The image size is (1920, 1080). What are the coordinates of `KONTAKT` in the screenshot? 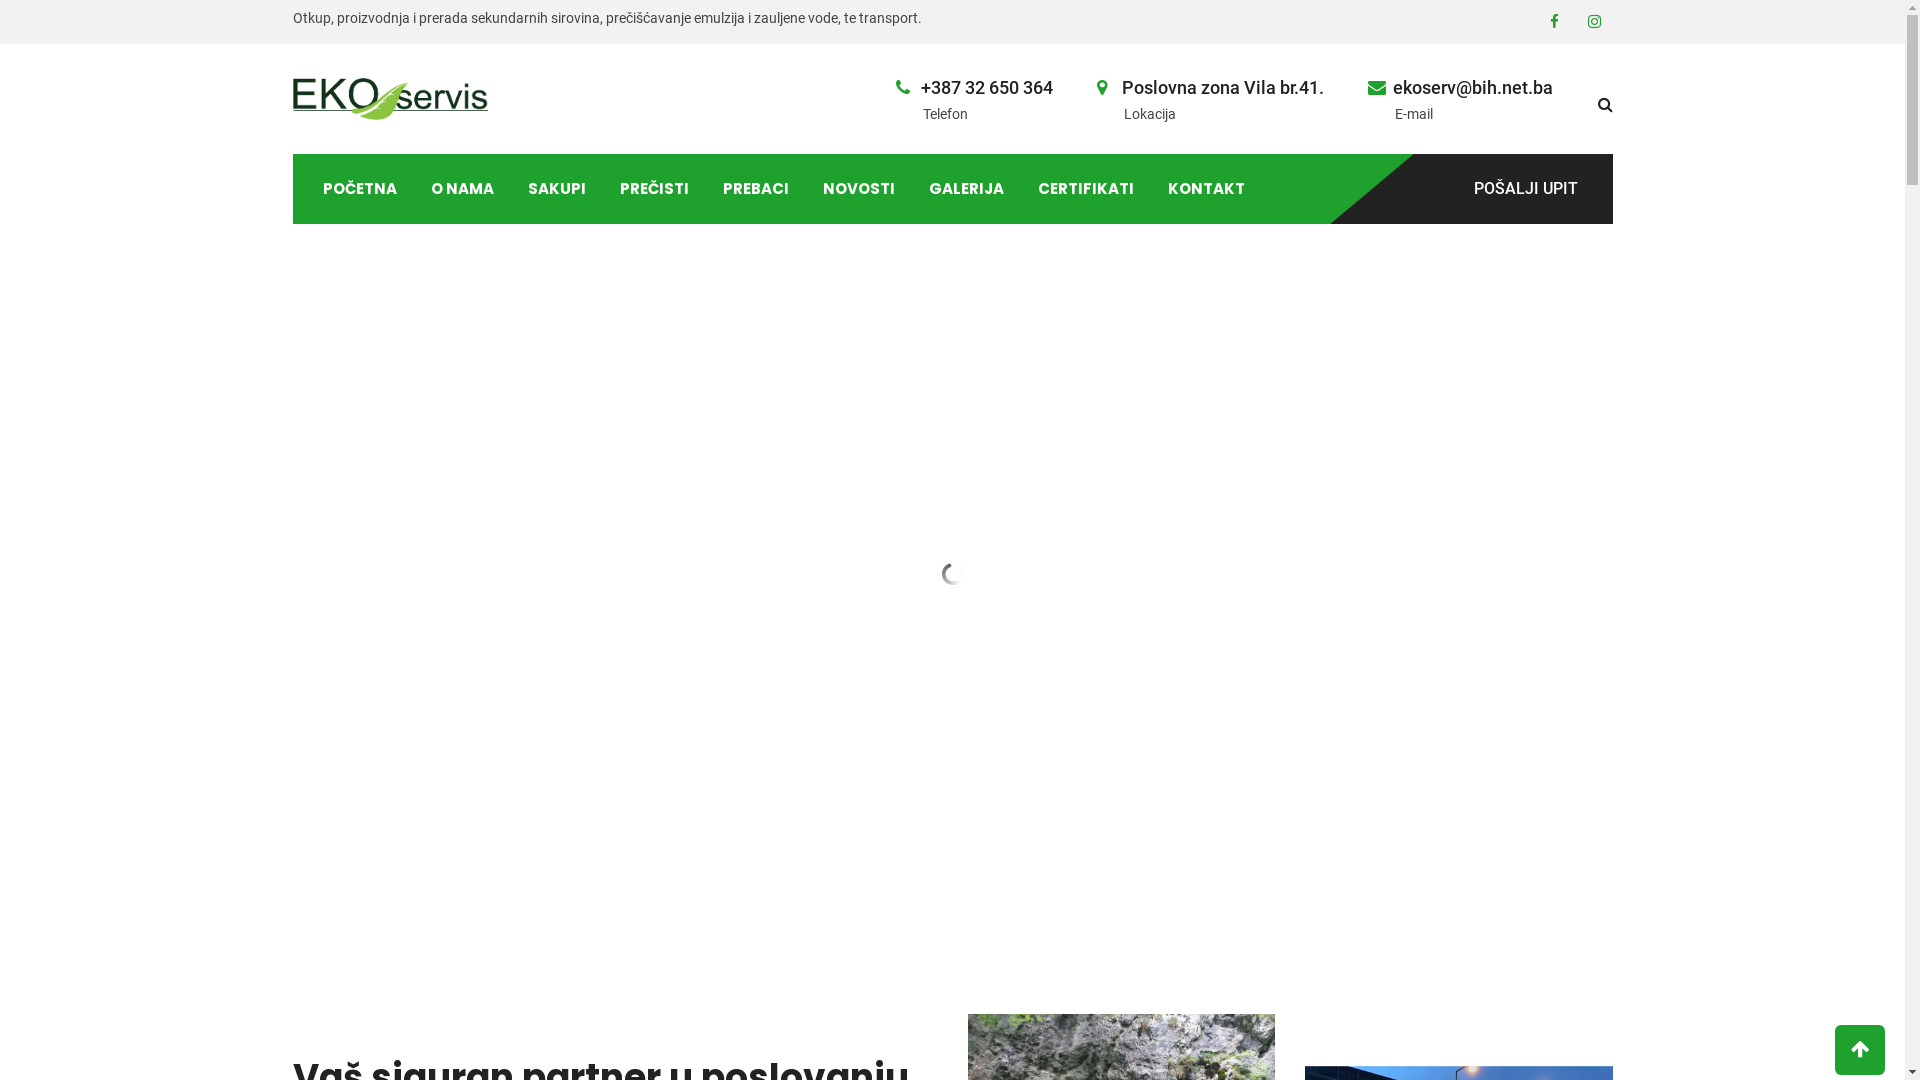 It's located at (1206, 189).